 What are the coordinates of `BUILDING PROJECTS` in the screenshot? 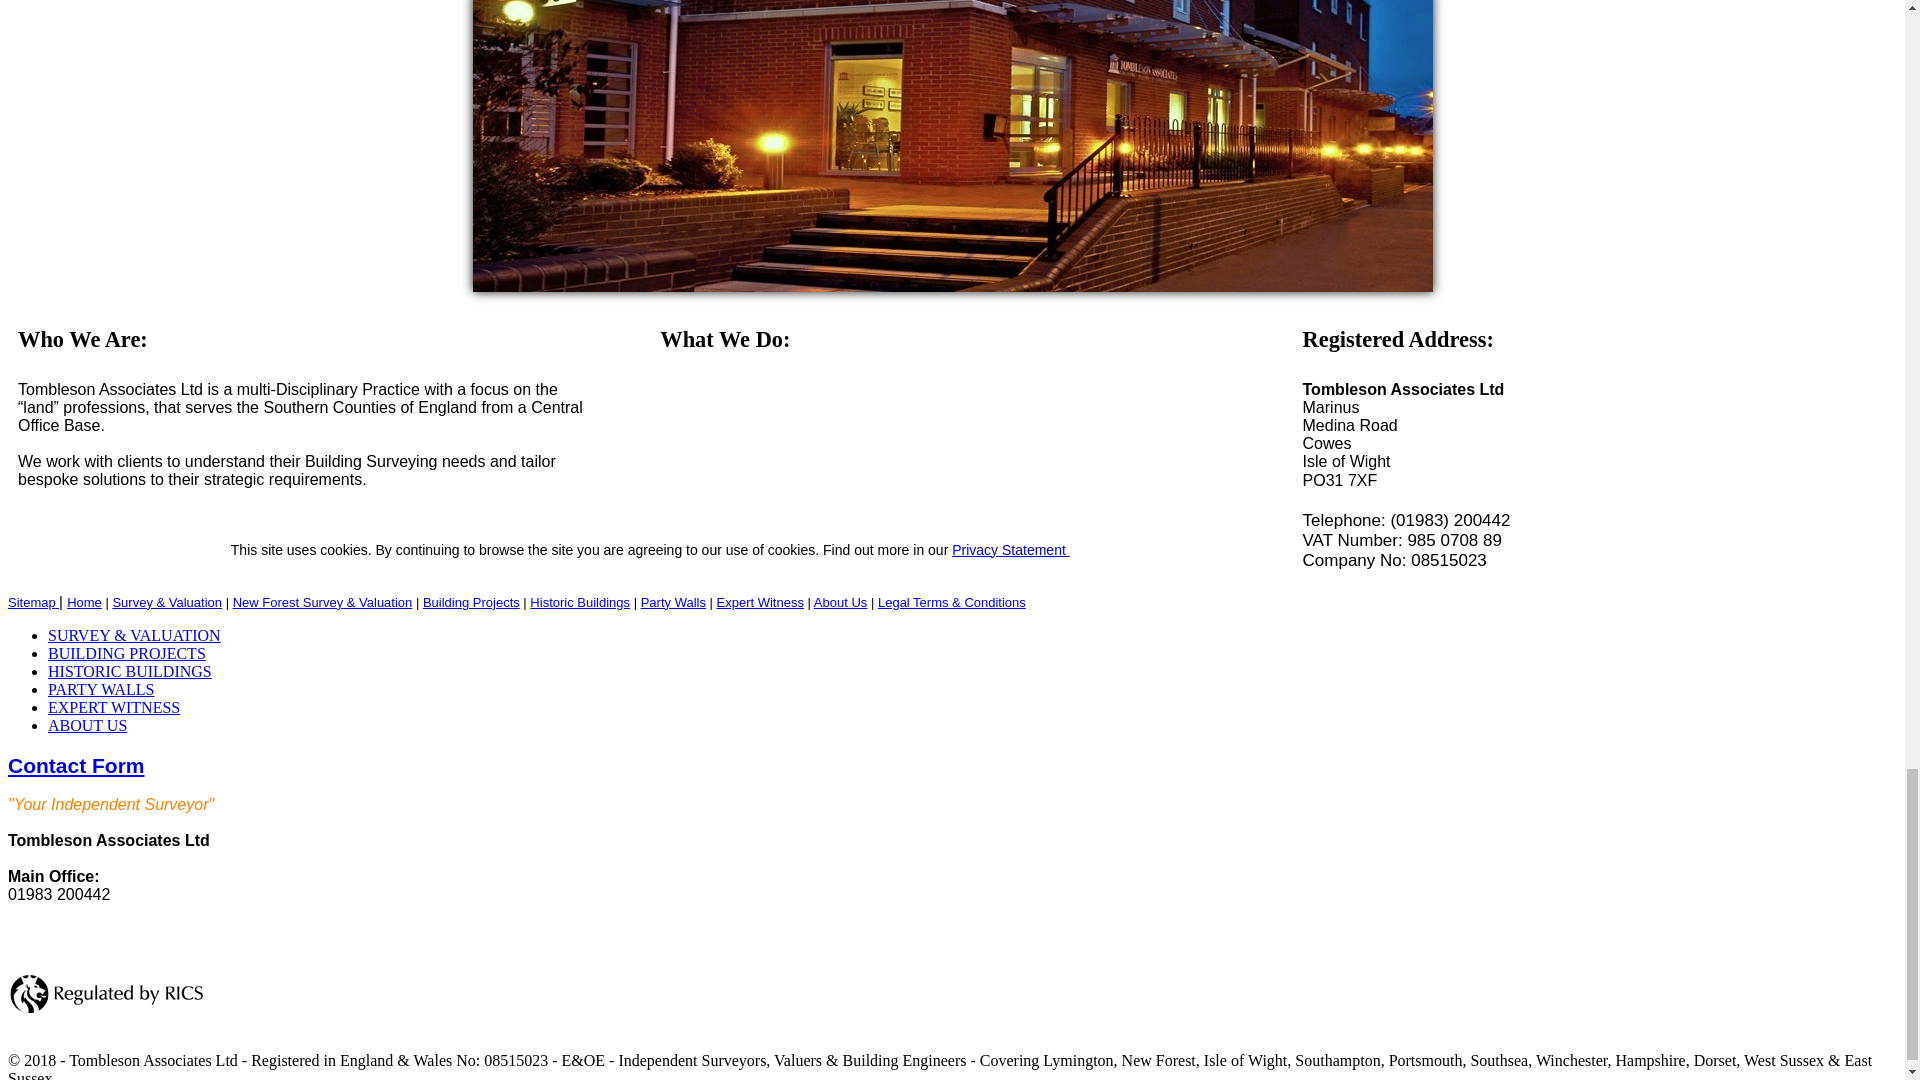 It's located at (471, 602).